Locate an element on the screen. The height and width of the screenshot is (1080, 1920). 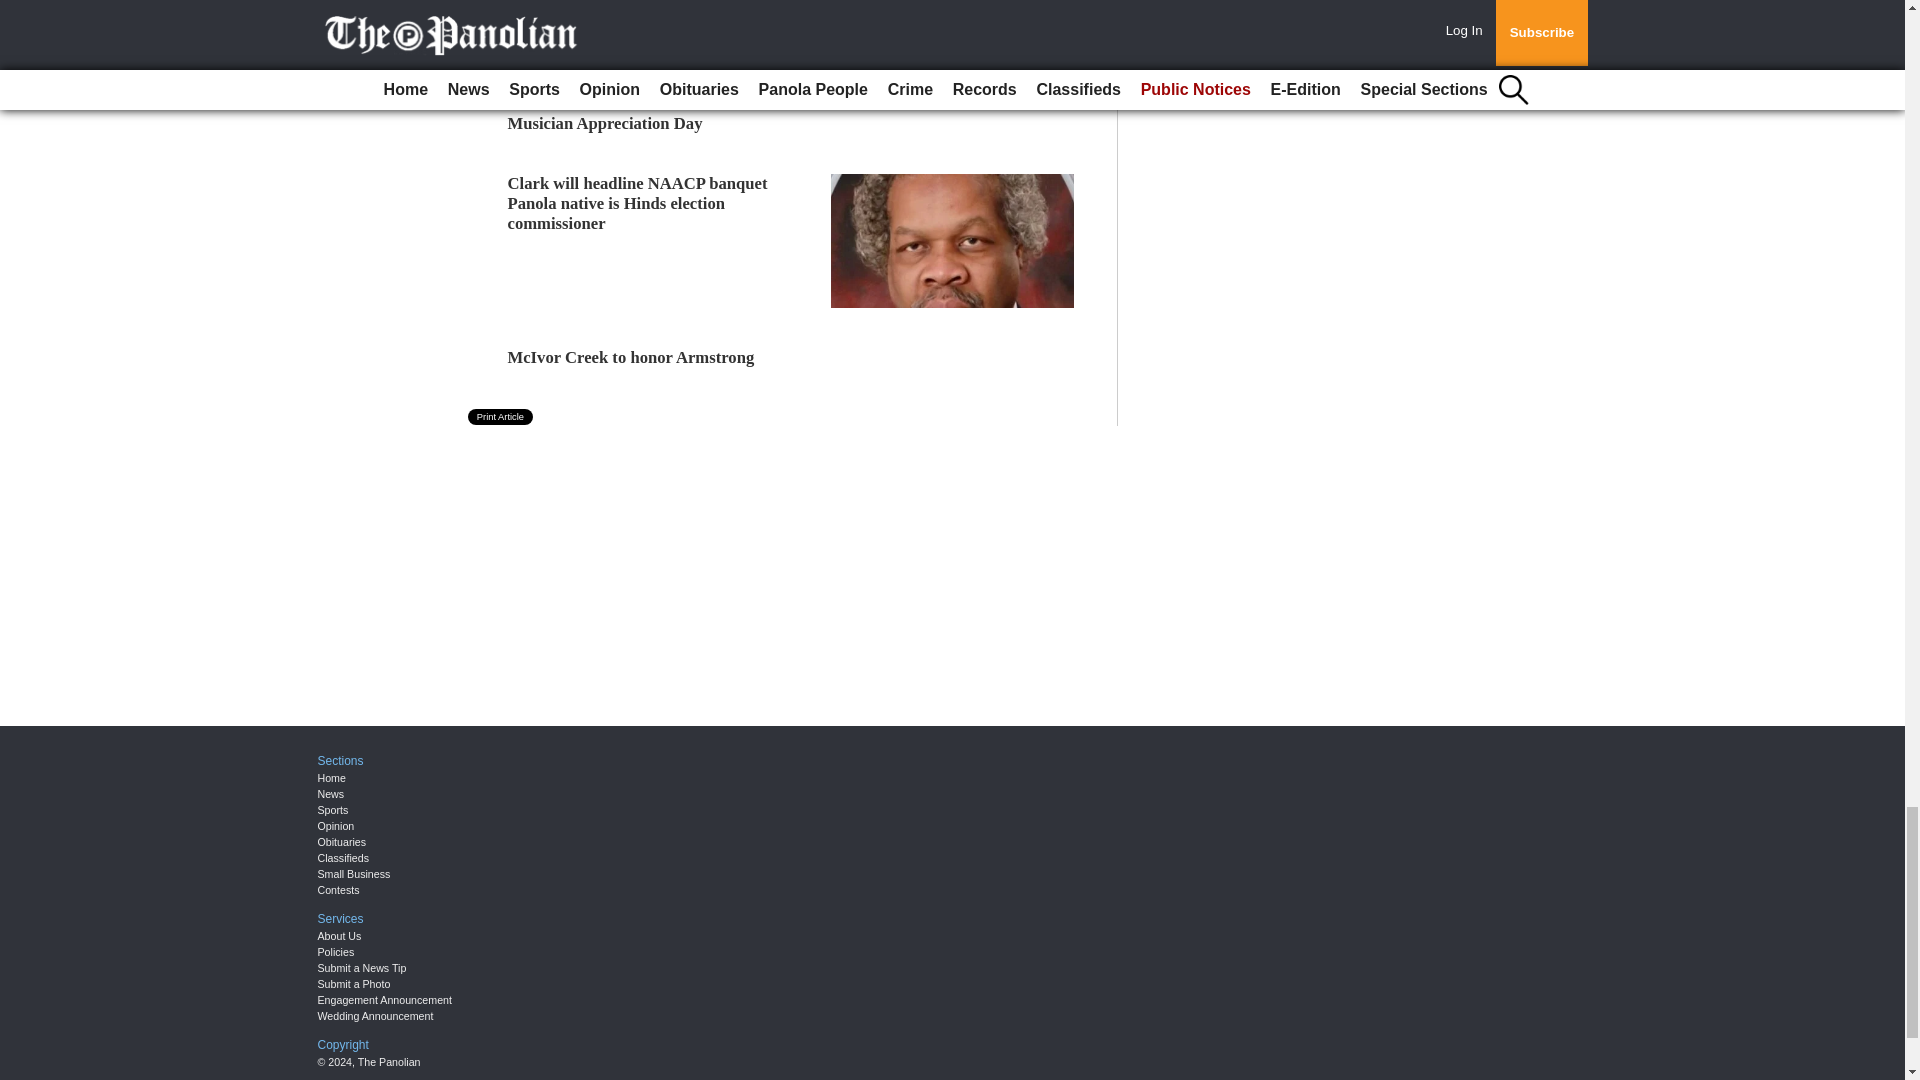
Classifieds is located at coordinates (344, 858).